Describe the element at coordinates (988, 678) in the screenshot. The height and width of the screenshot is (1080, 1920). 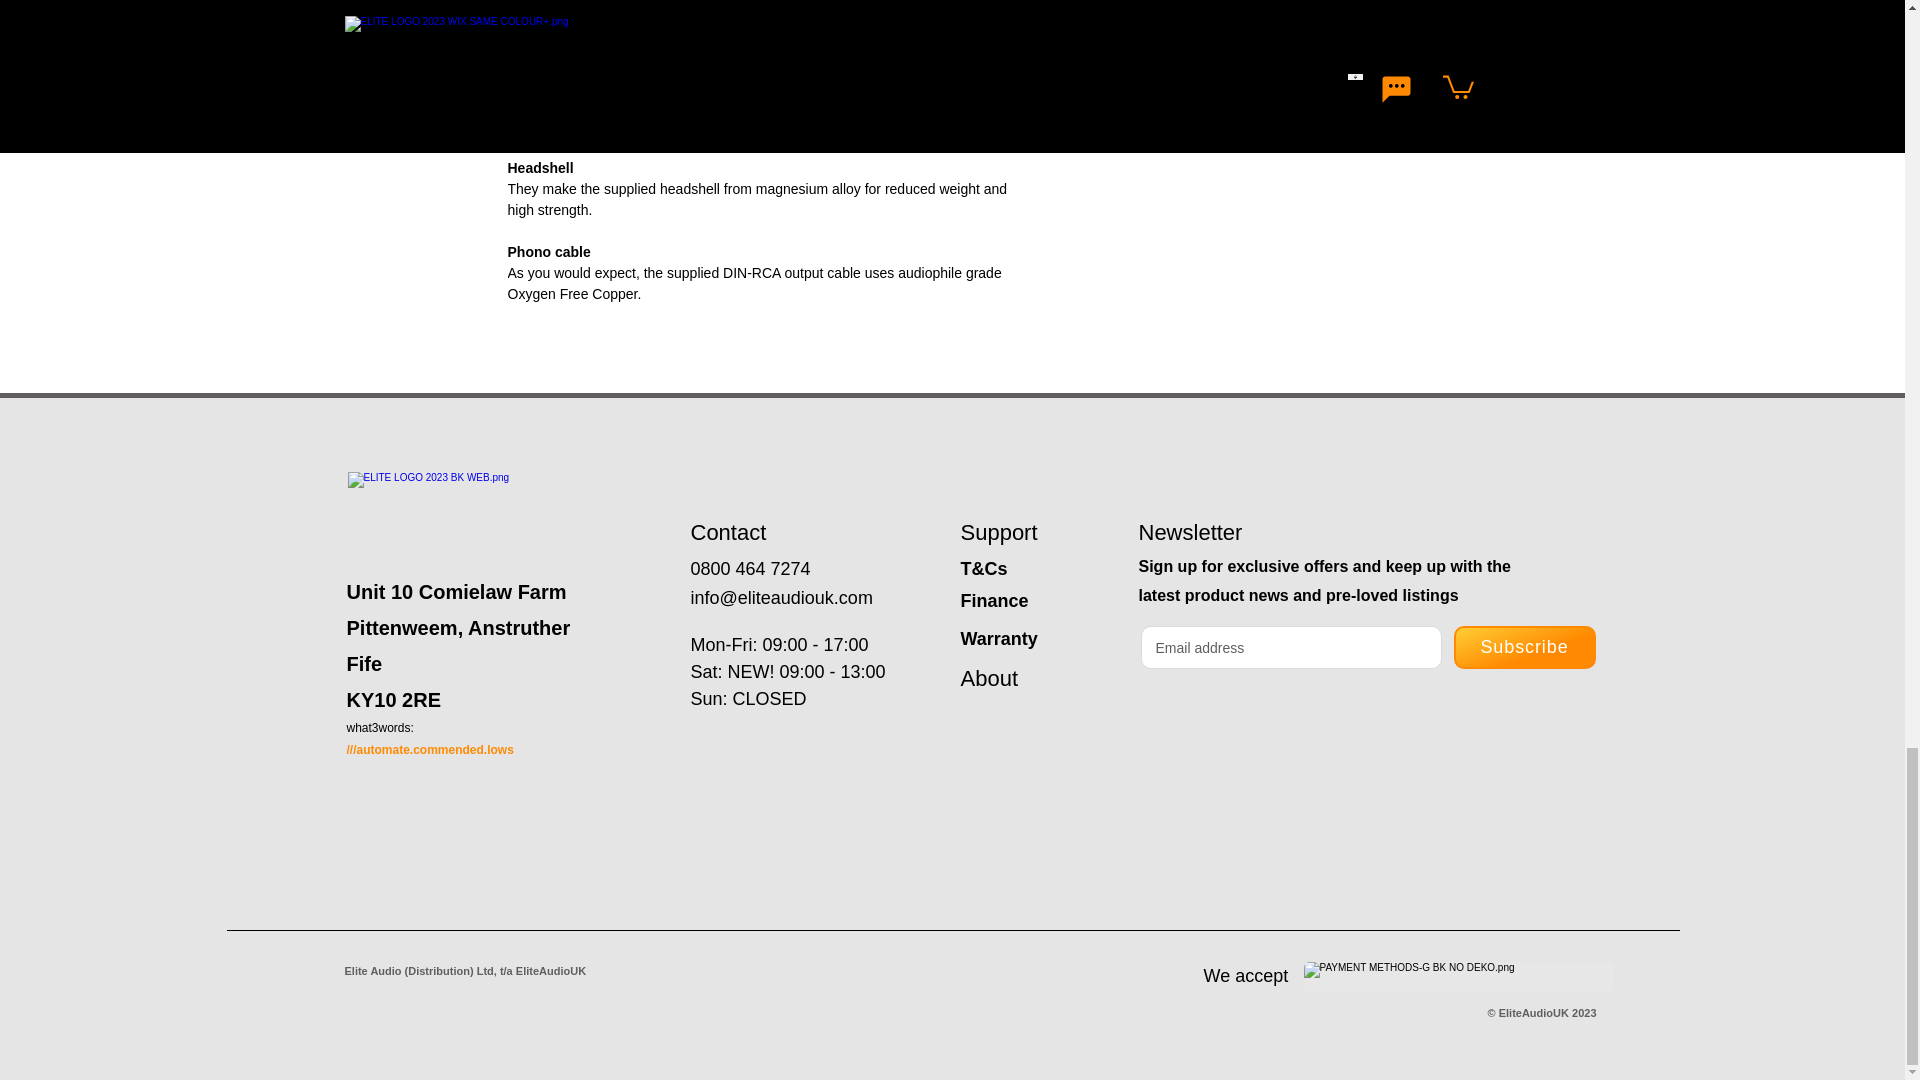
I see `About` at that location.